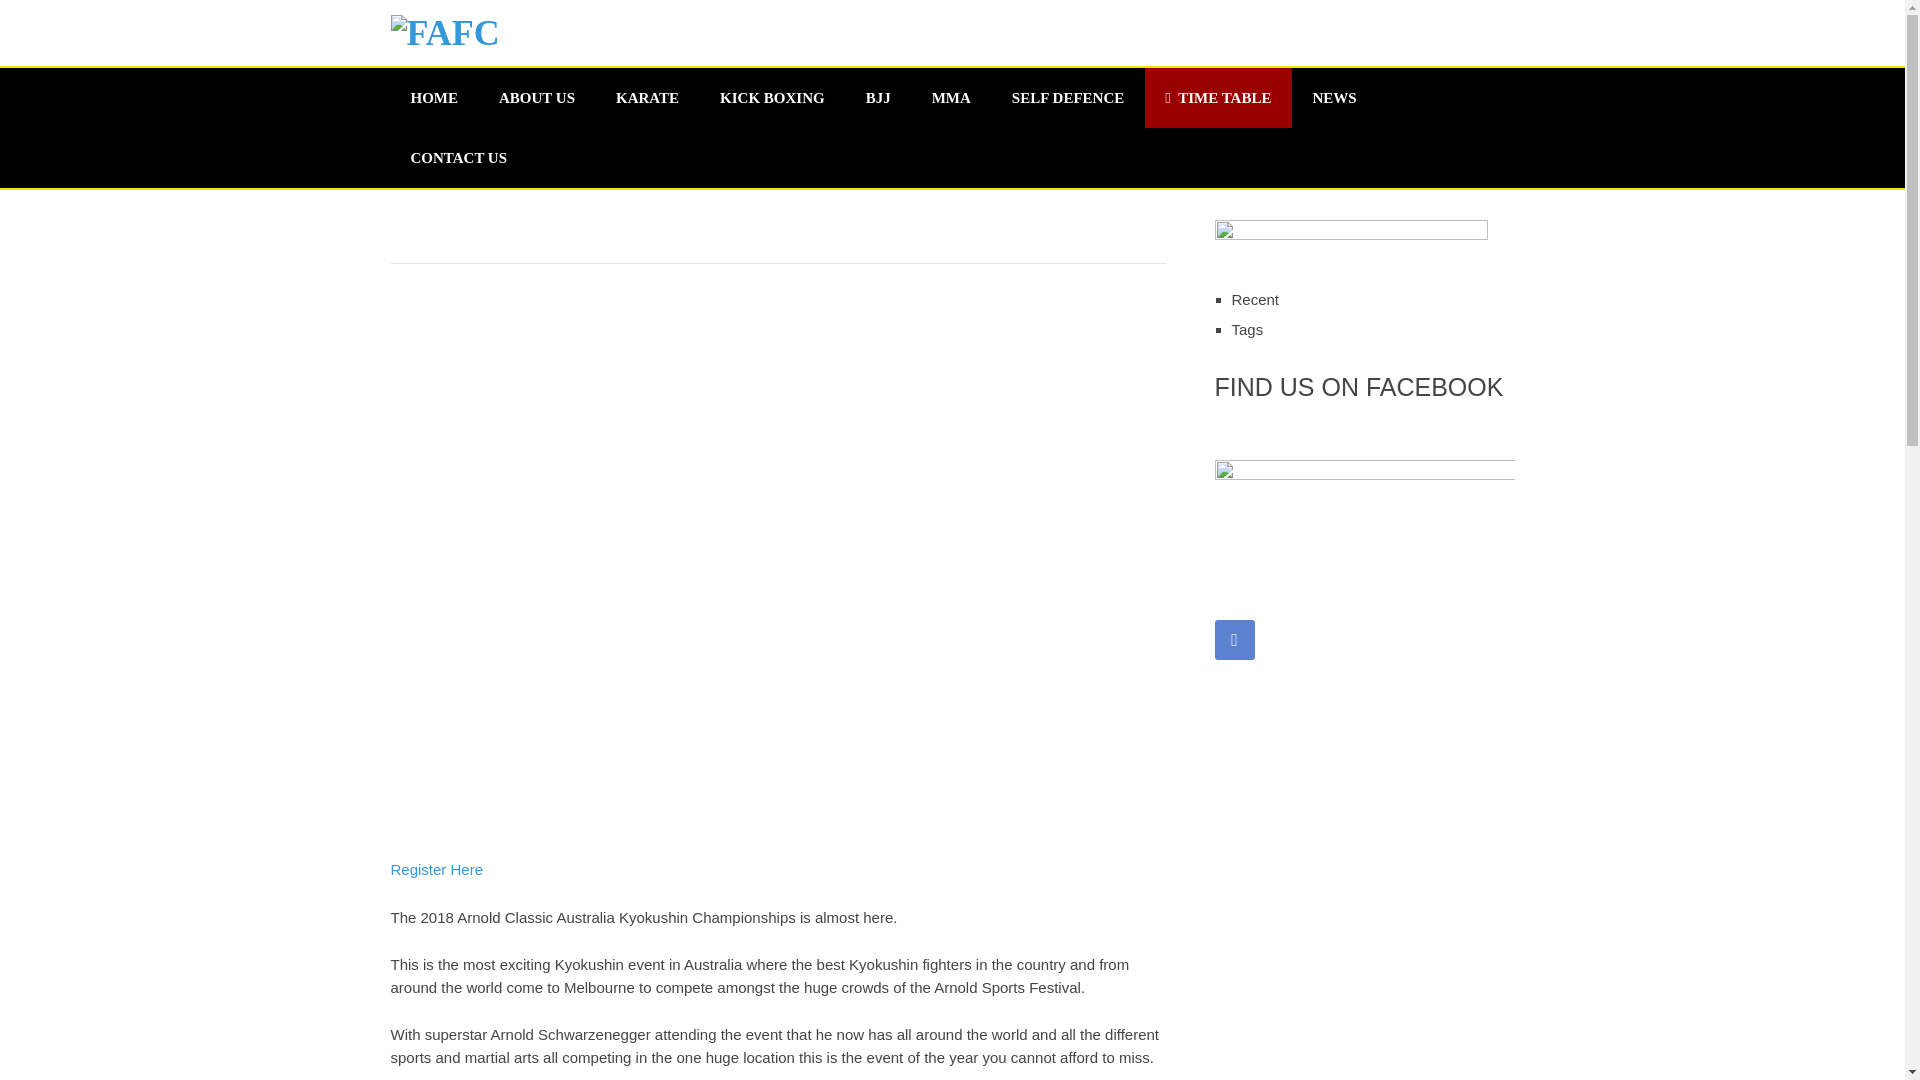  Describe the element at coordinates (434, 98) in the screenshot. I see `HOME` at that location.